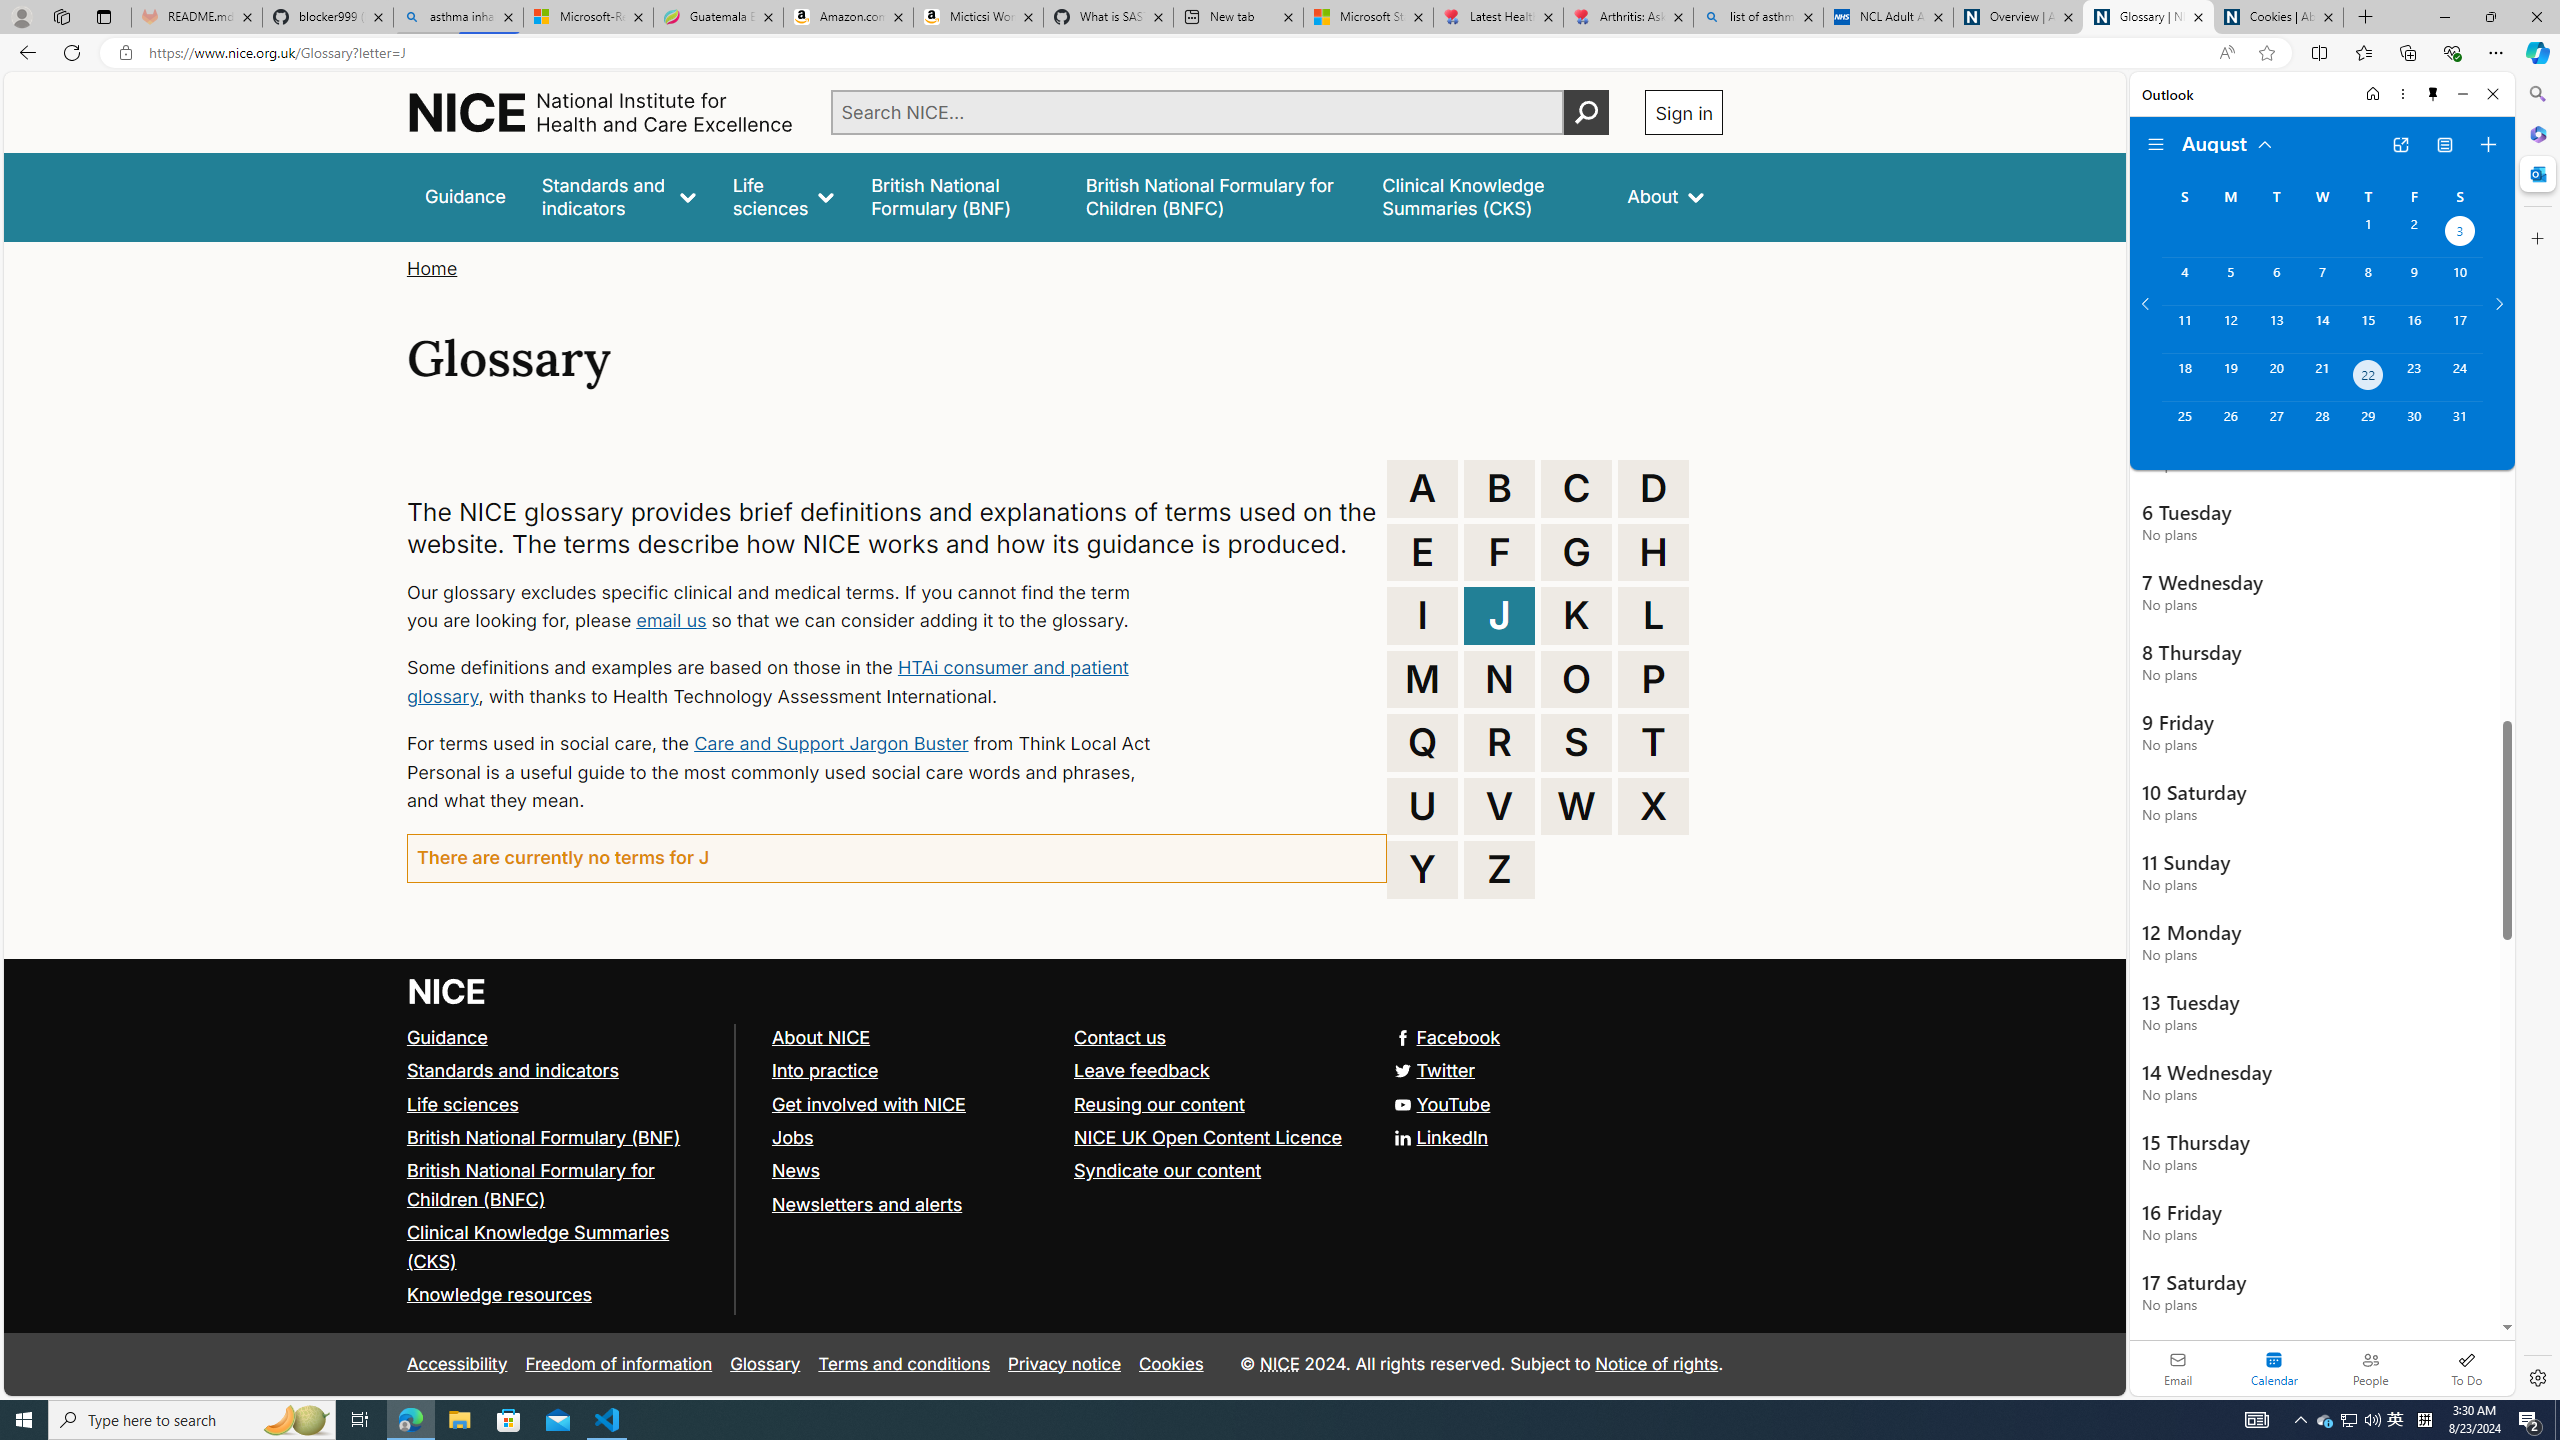  What do you see at coordinates (1653, 488) in the screenshot?
I see `D` at bounding box center [1653, 488].